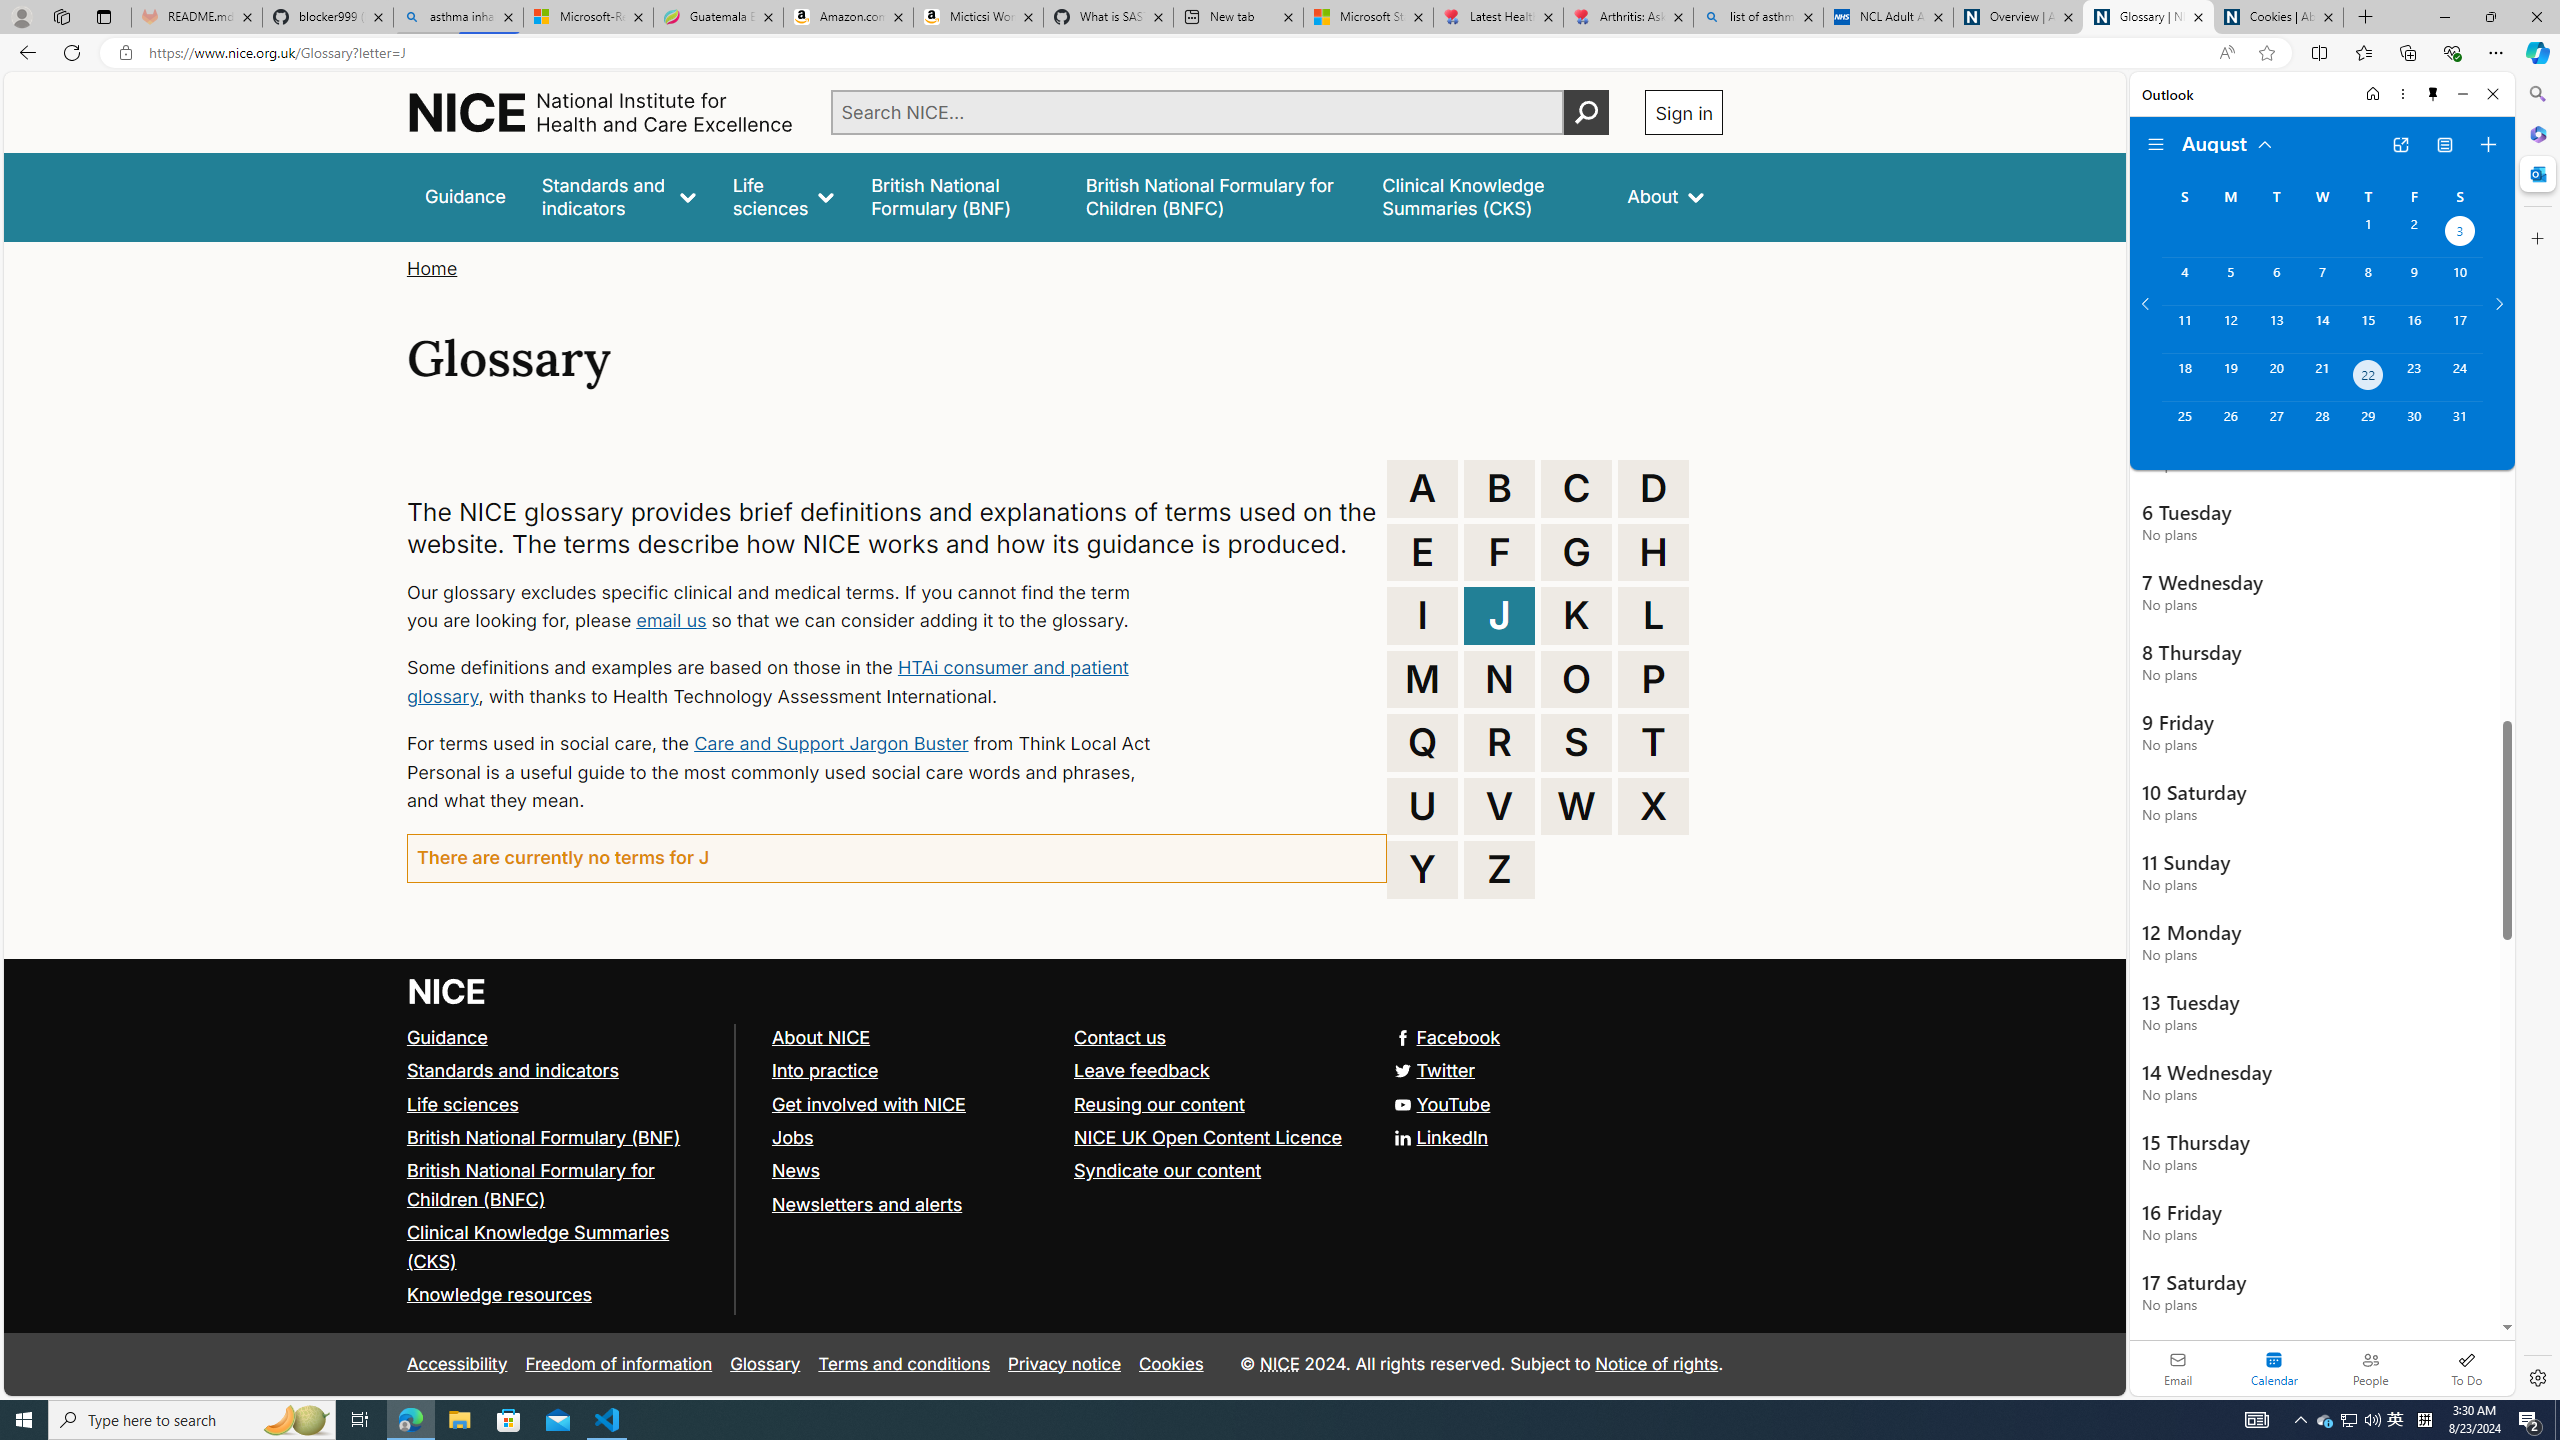  What do you see at coordinates (1653, 488) in the screenshot?
I see `D` at bounding box center [1653, 488].